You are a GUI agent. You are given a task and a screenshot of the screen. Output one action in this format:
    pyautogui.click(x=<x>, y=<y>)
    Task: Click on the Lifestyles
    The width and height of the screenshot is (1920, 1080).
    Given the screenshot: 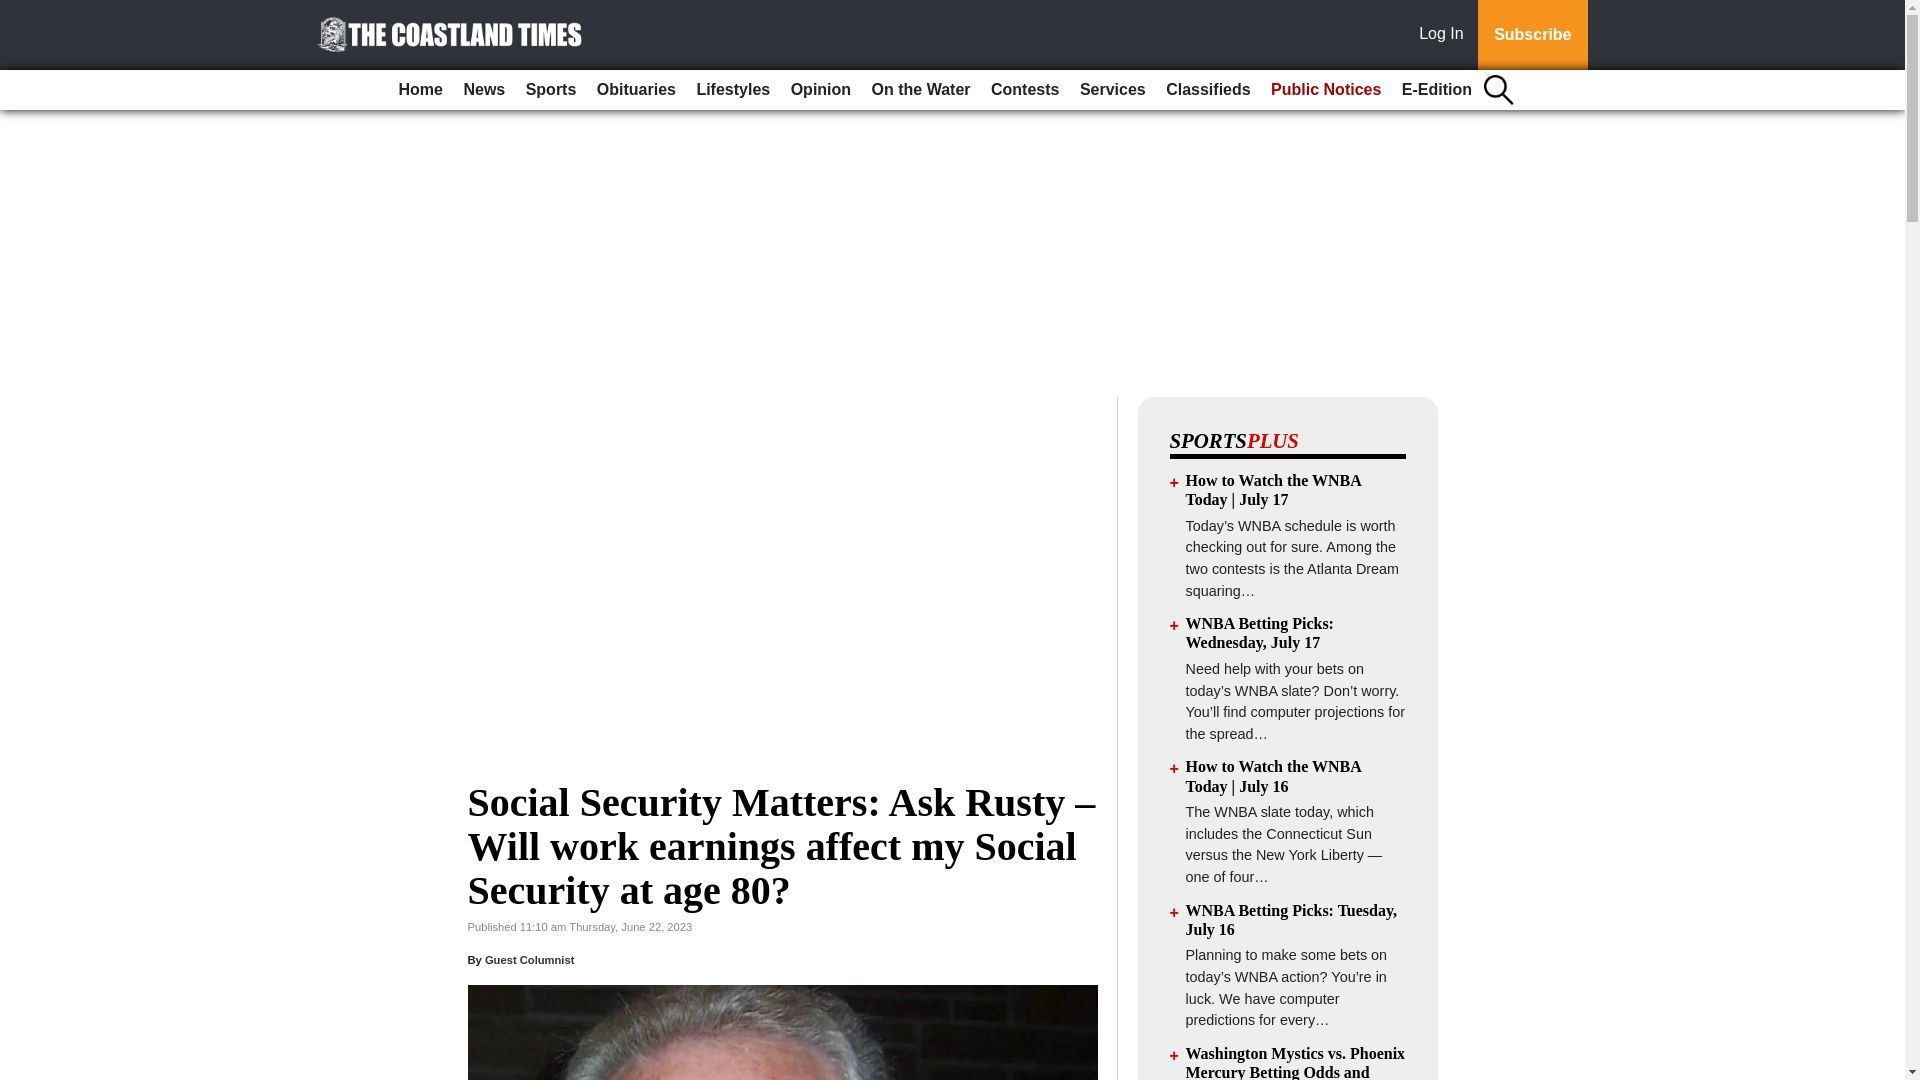 What is the action you would take?
    pyautogui.click(x=732, y=90)
    